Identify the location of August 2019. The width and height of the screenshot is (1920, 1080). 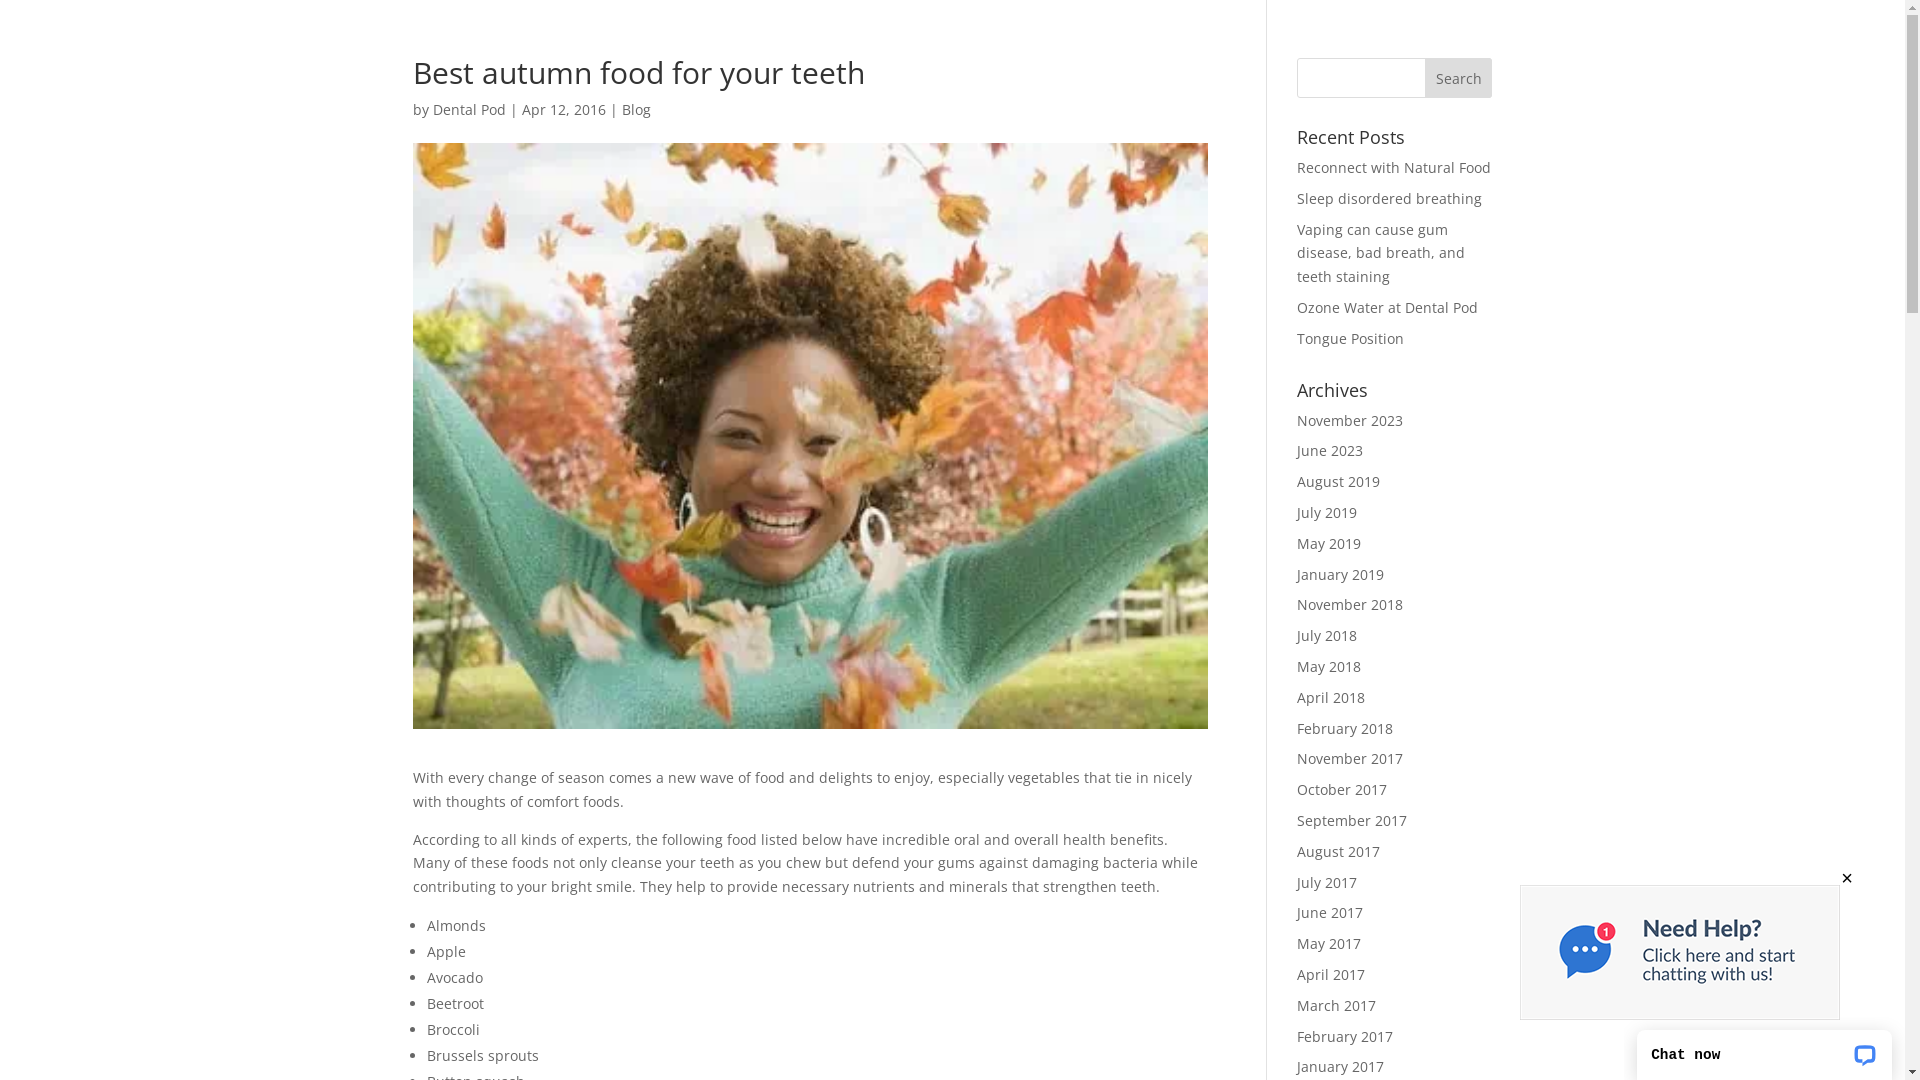
(1338, 482).